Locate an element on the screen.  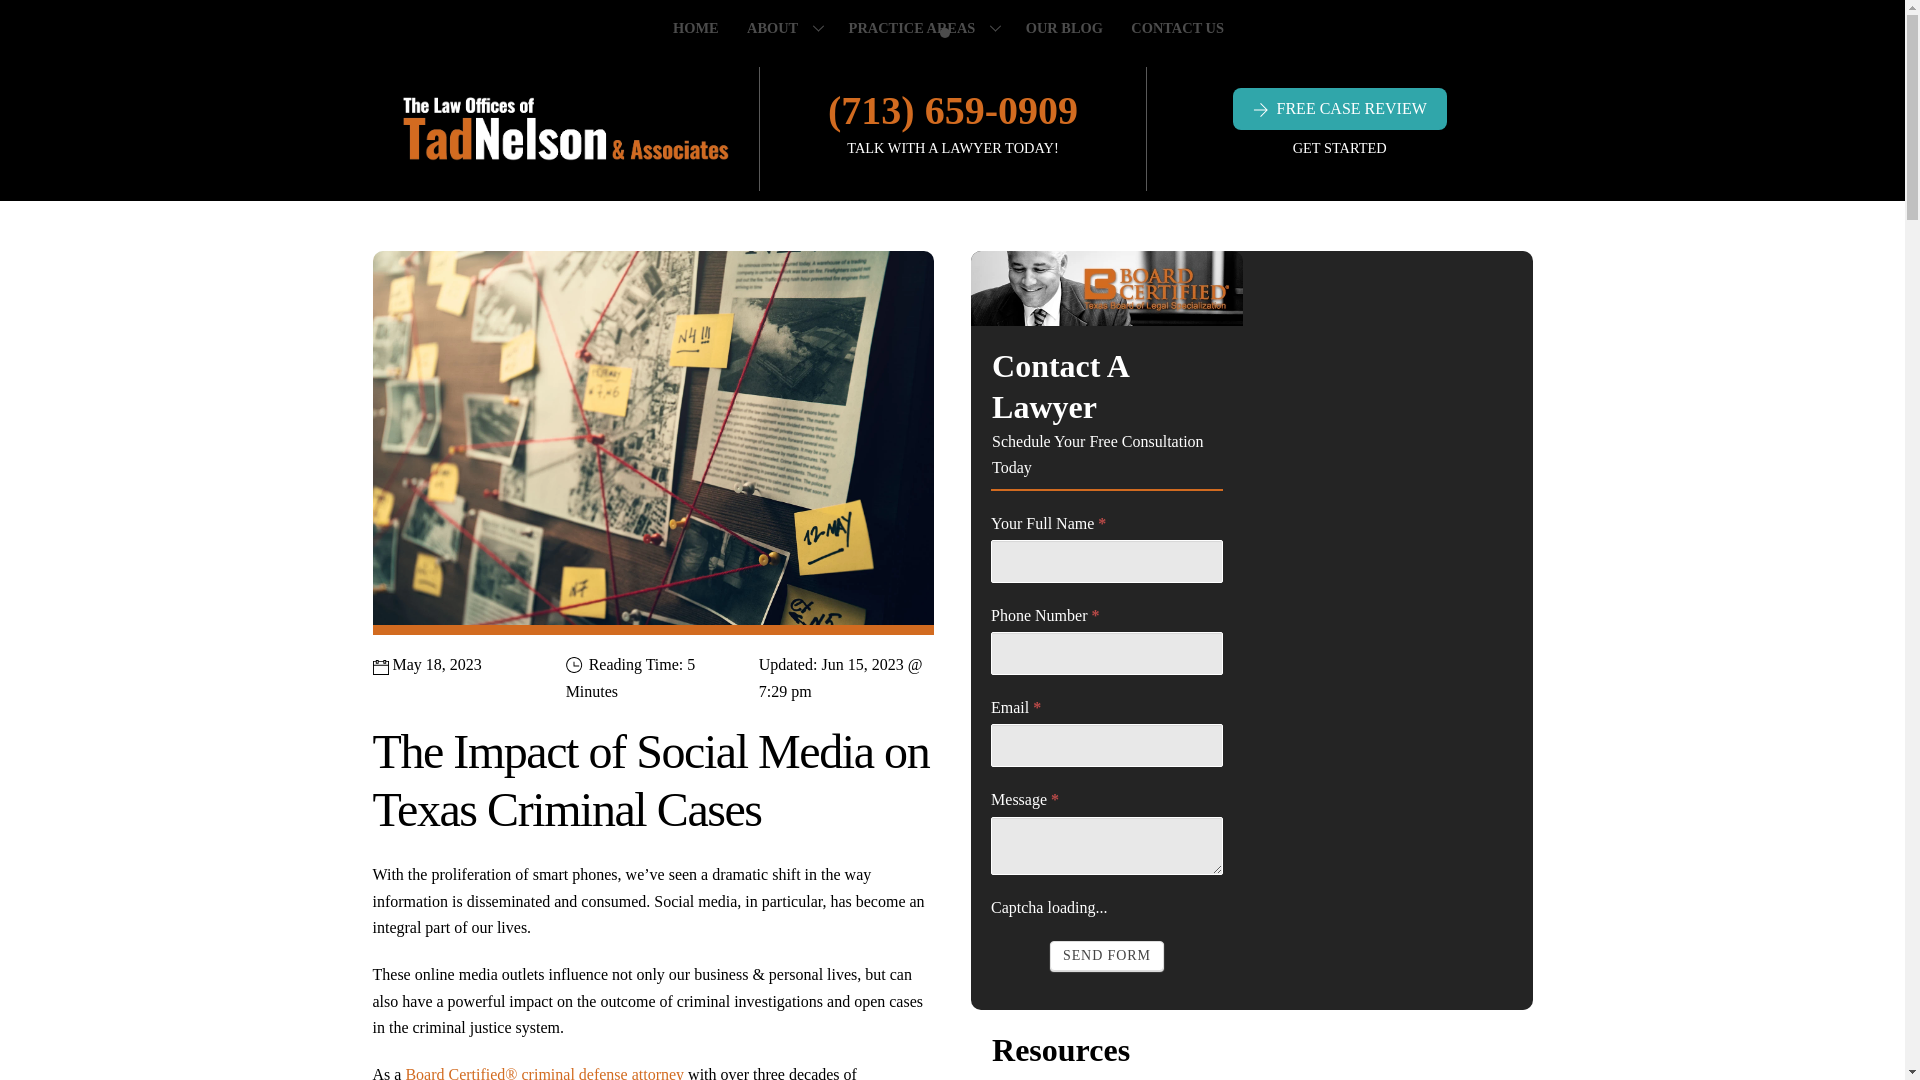
The Impact of Social Media on Texas Criminal Cases is located at coordinates (652, 442).